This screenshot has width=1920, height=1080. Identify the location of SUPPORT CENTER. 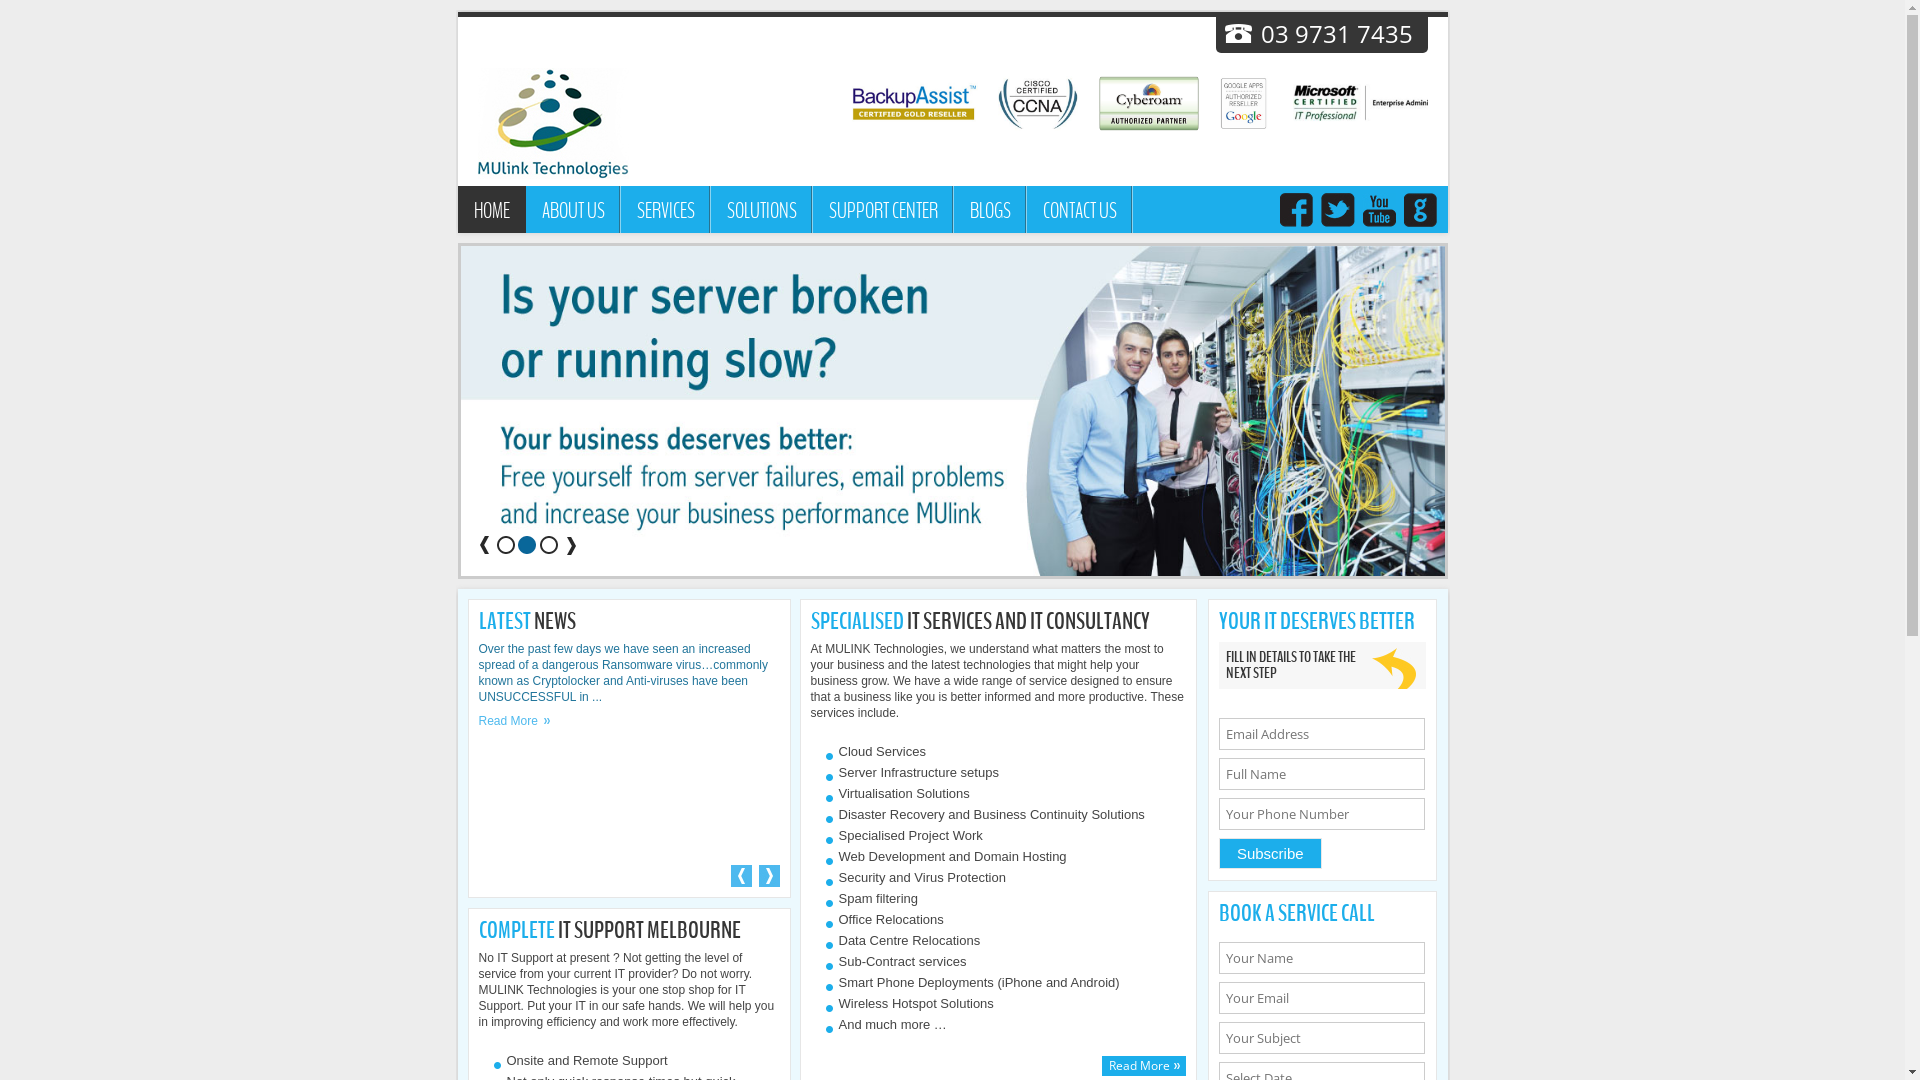
(882, 210).